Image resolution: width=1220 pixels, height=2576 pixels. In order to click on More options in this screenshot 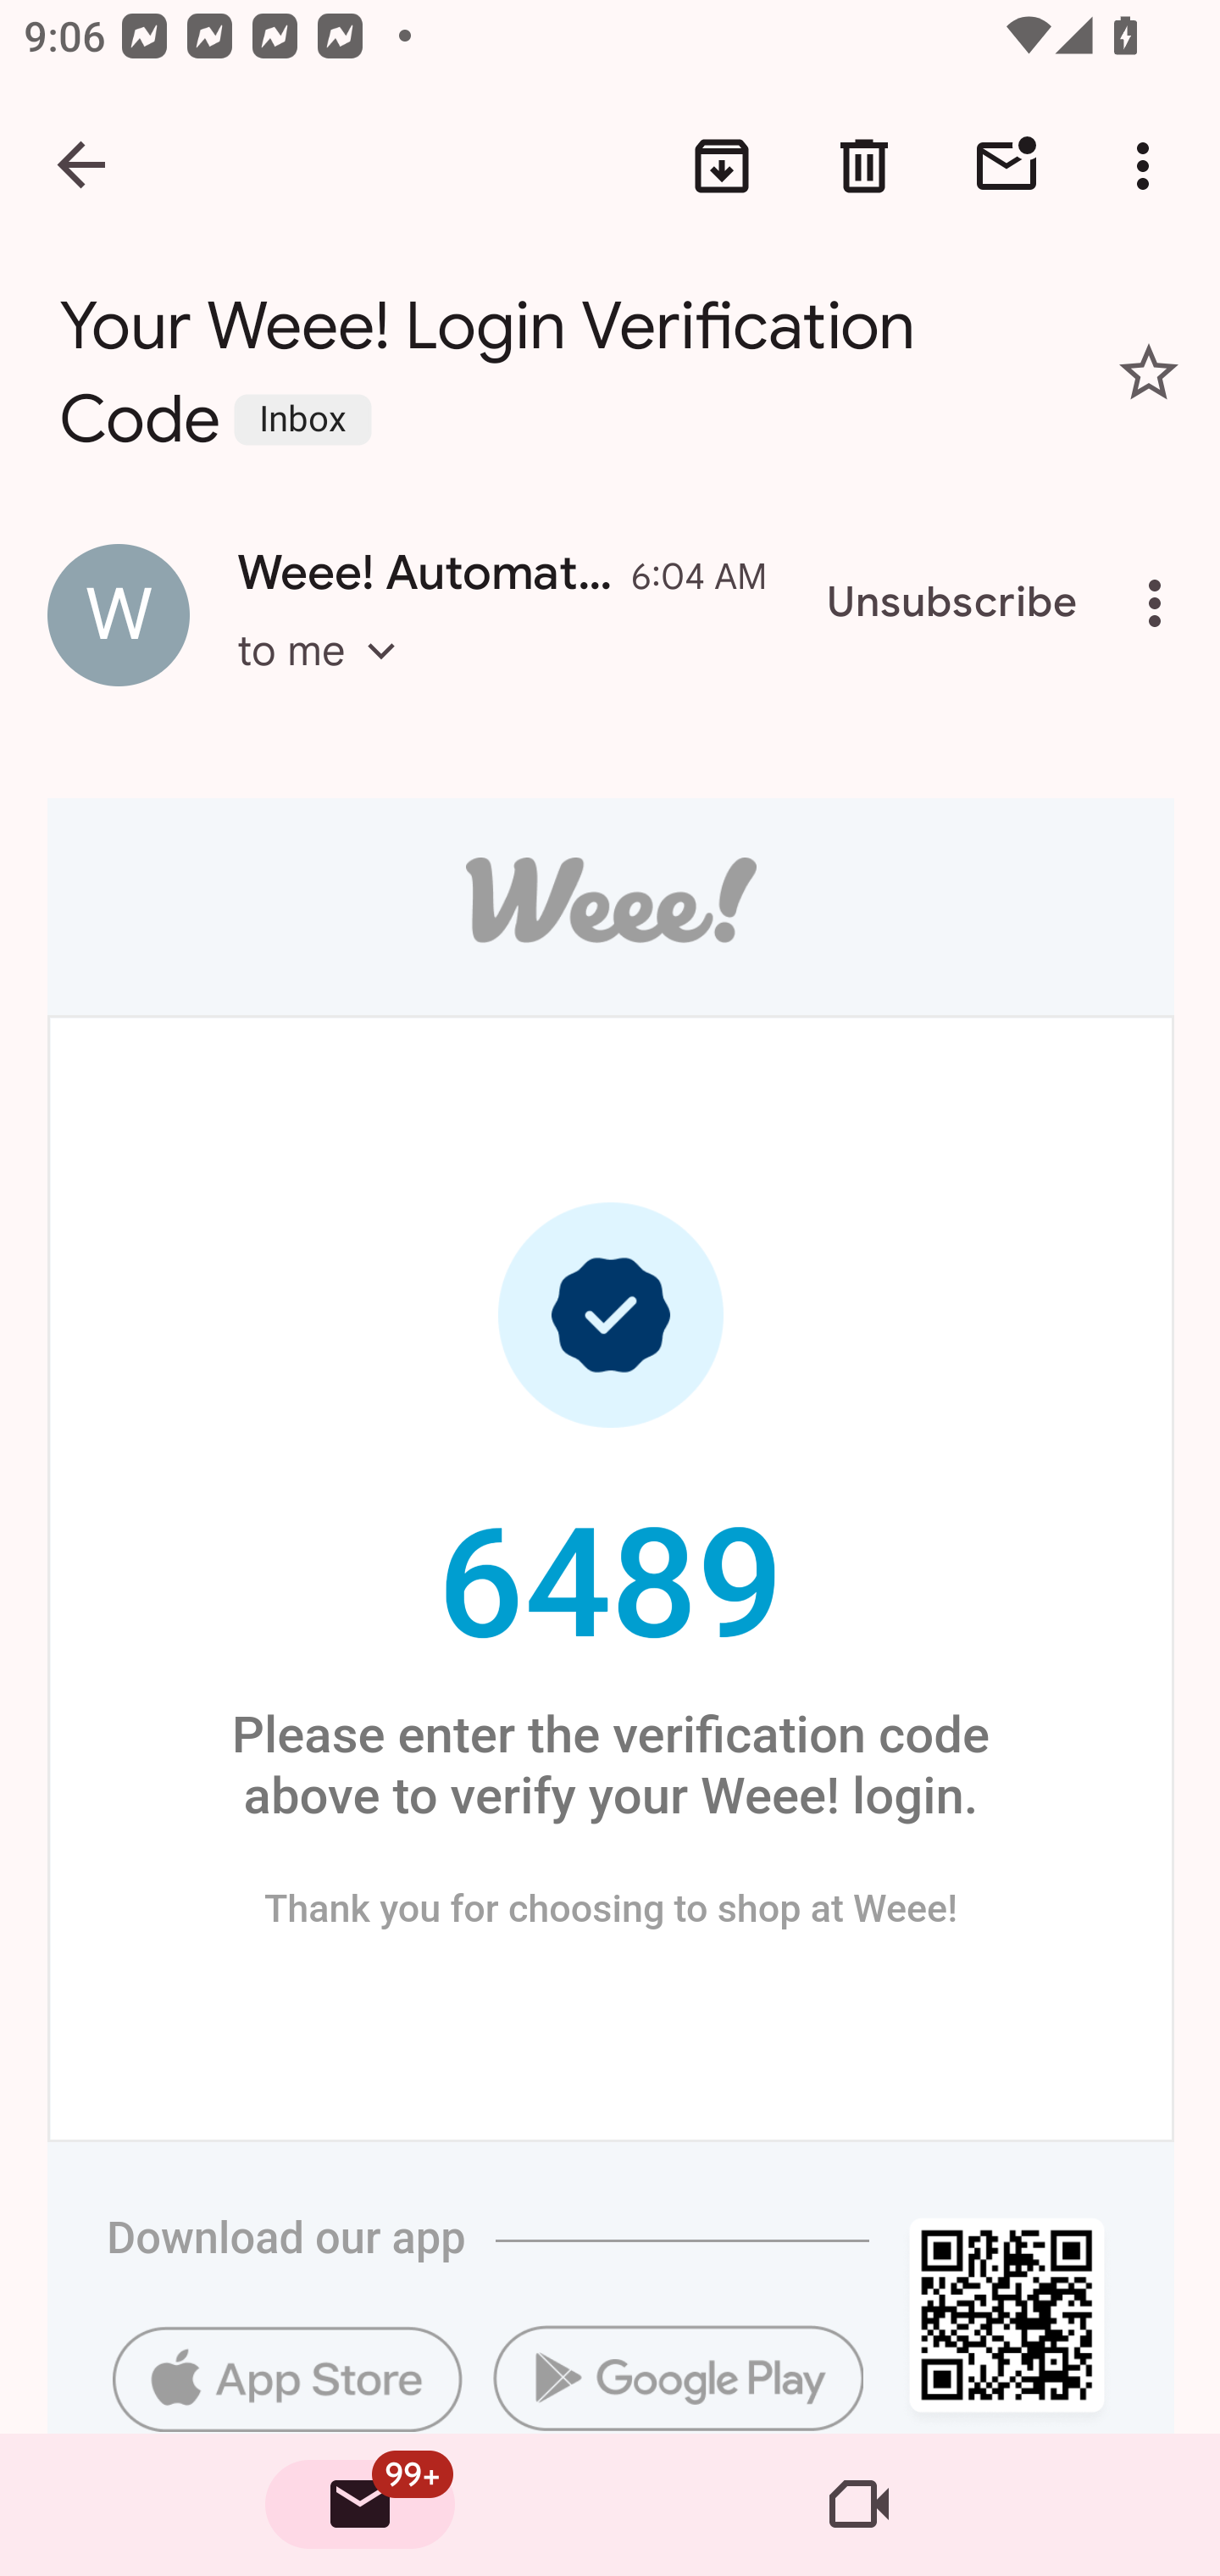, I will do `click(1161, 603)`.